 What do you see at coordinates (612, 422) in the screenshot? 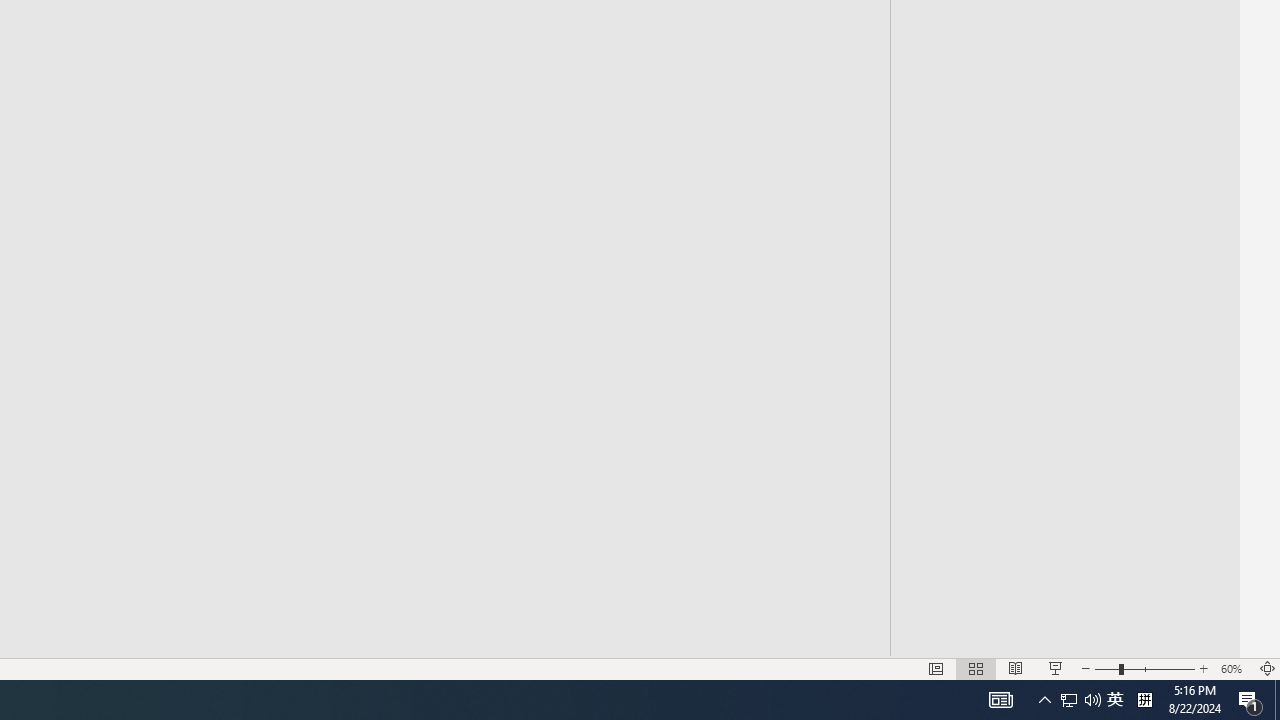
I see `Wikipedia logo and symbol, meaning, history, PNG, brand` at bounding box center [612, 422].